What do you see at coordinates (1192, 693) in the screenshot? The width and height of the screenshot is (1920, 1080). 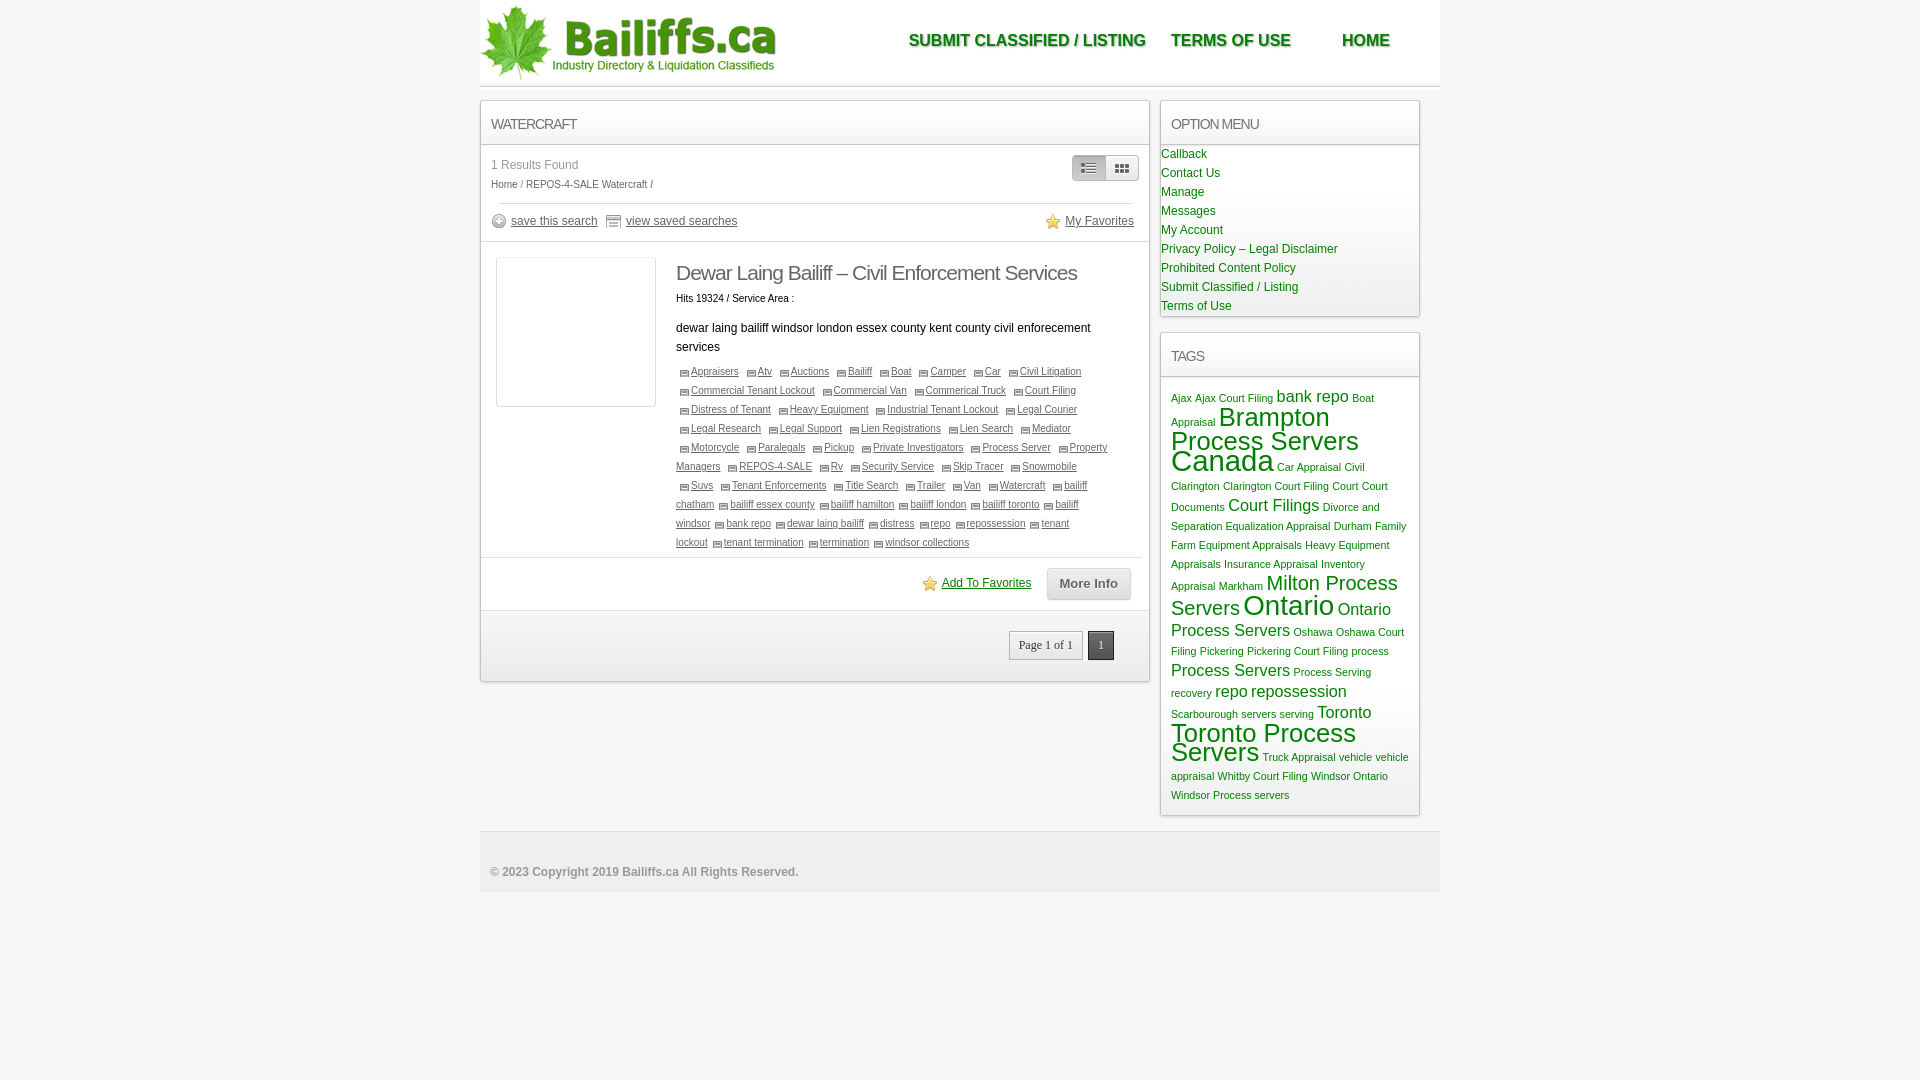 I see `recovery` at bounding box center [1192, 693].